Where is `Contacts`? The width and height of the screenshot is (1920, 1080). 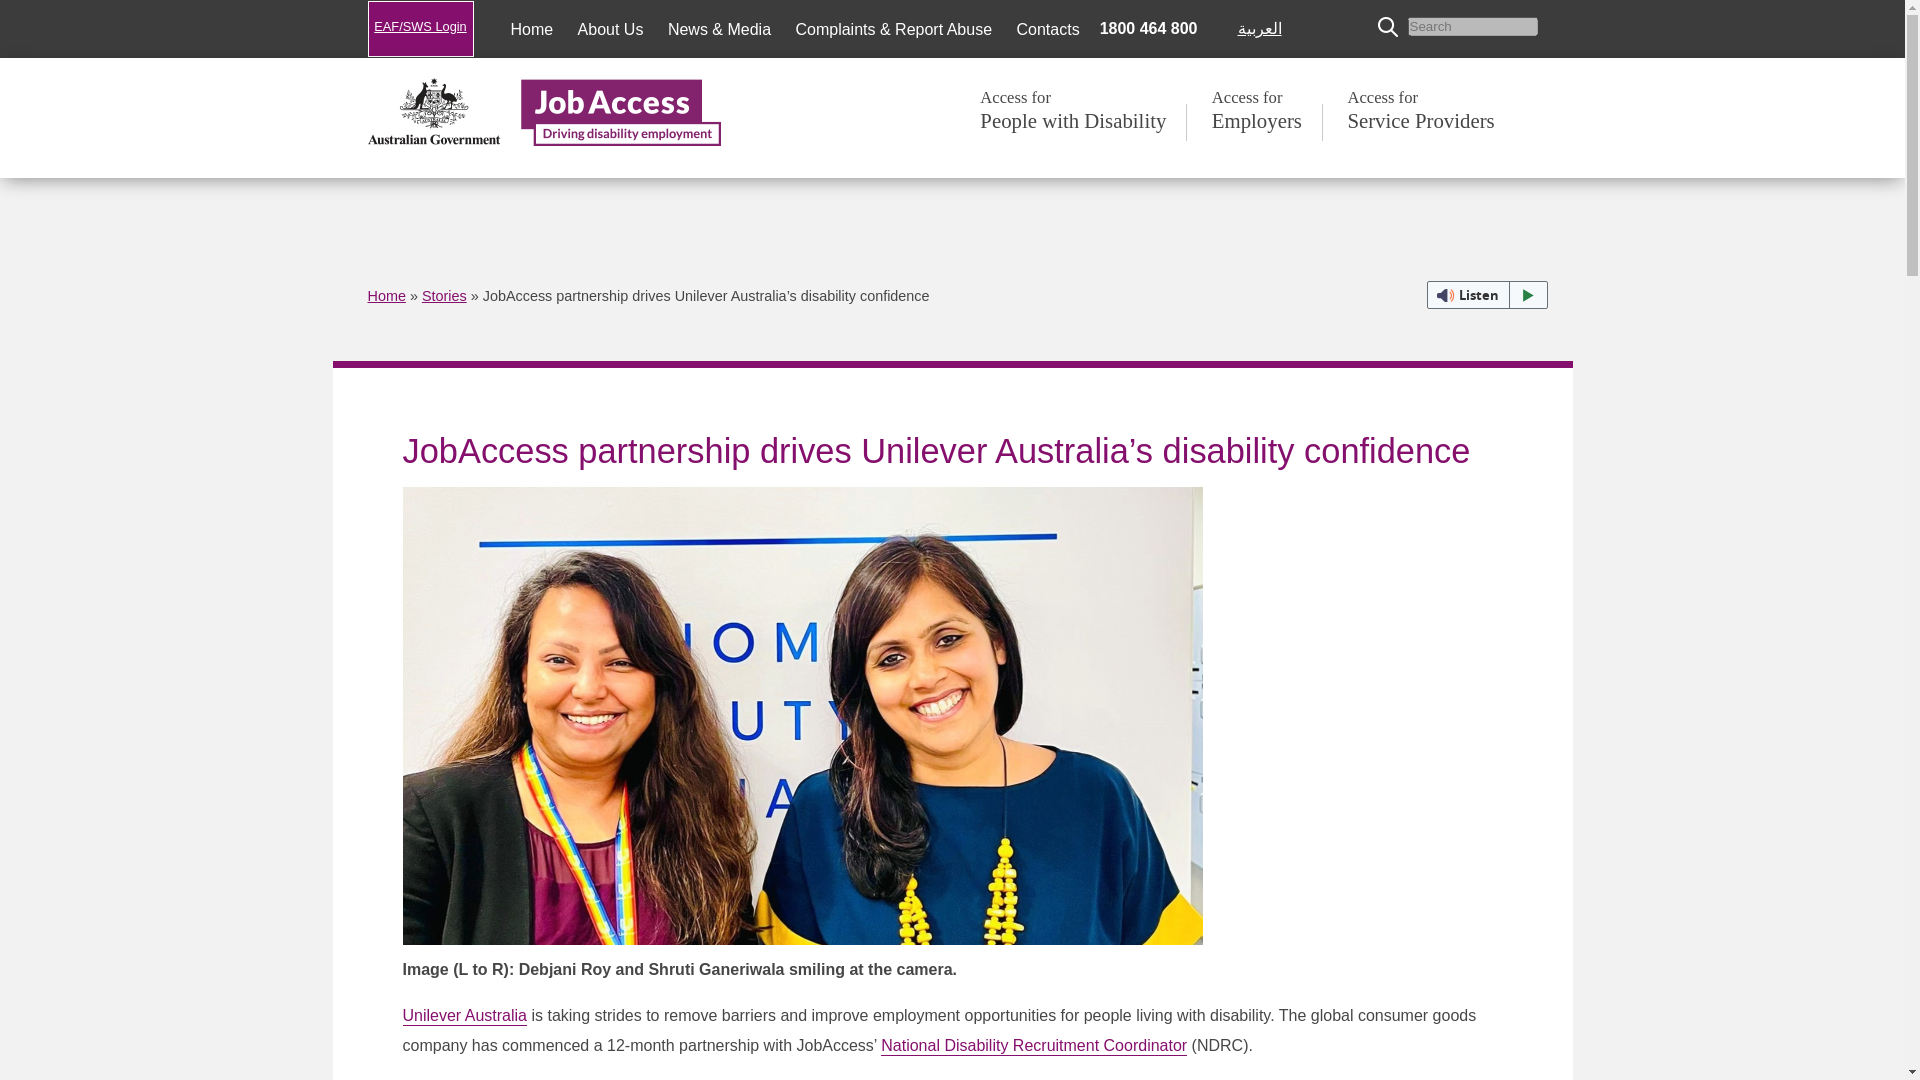
Contacts is located at coordinates (1047, 28).